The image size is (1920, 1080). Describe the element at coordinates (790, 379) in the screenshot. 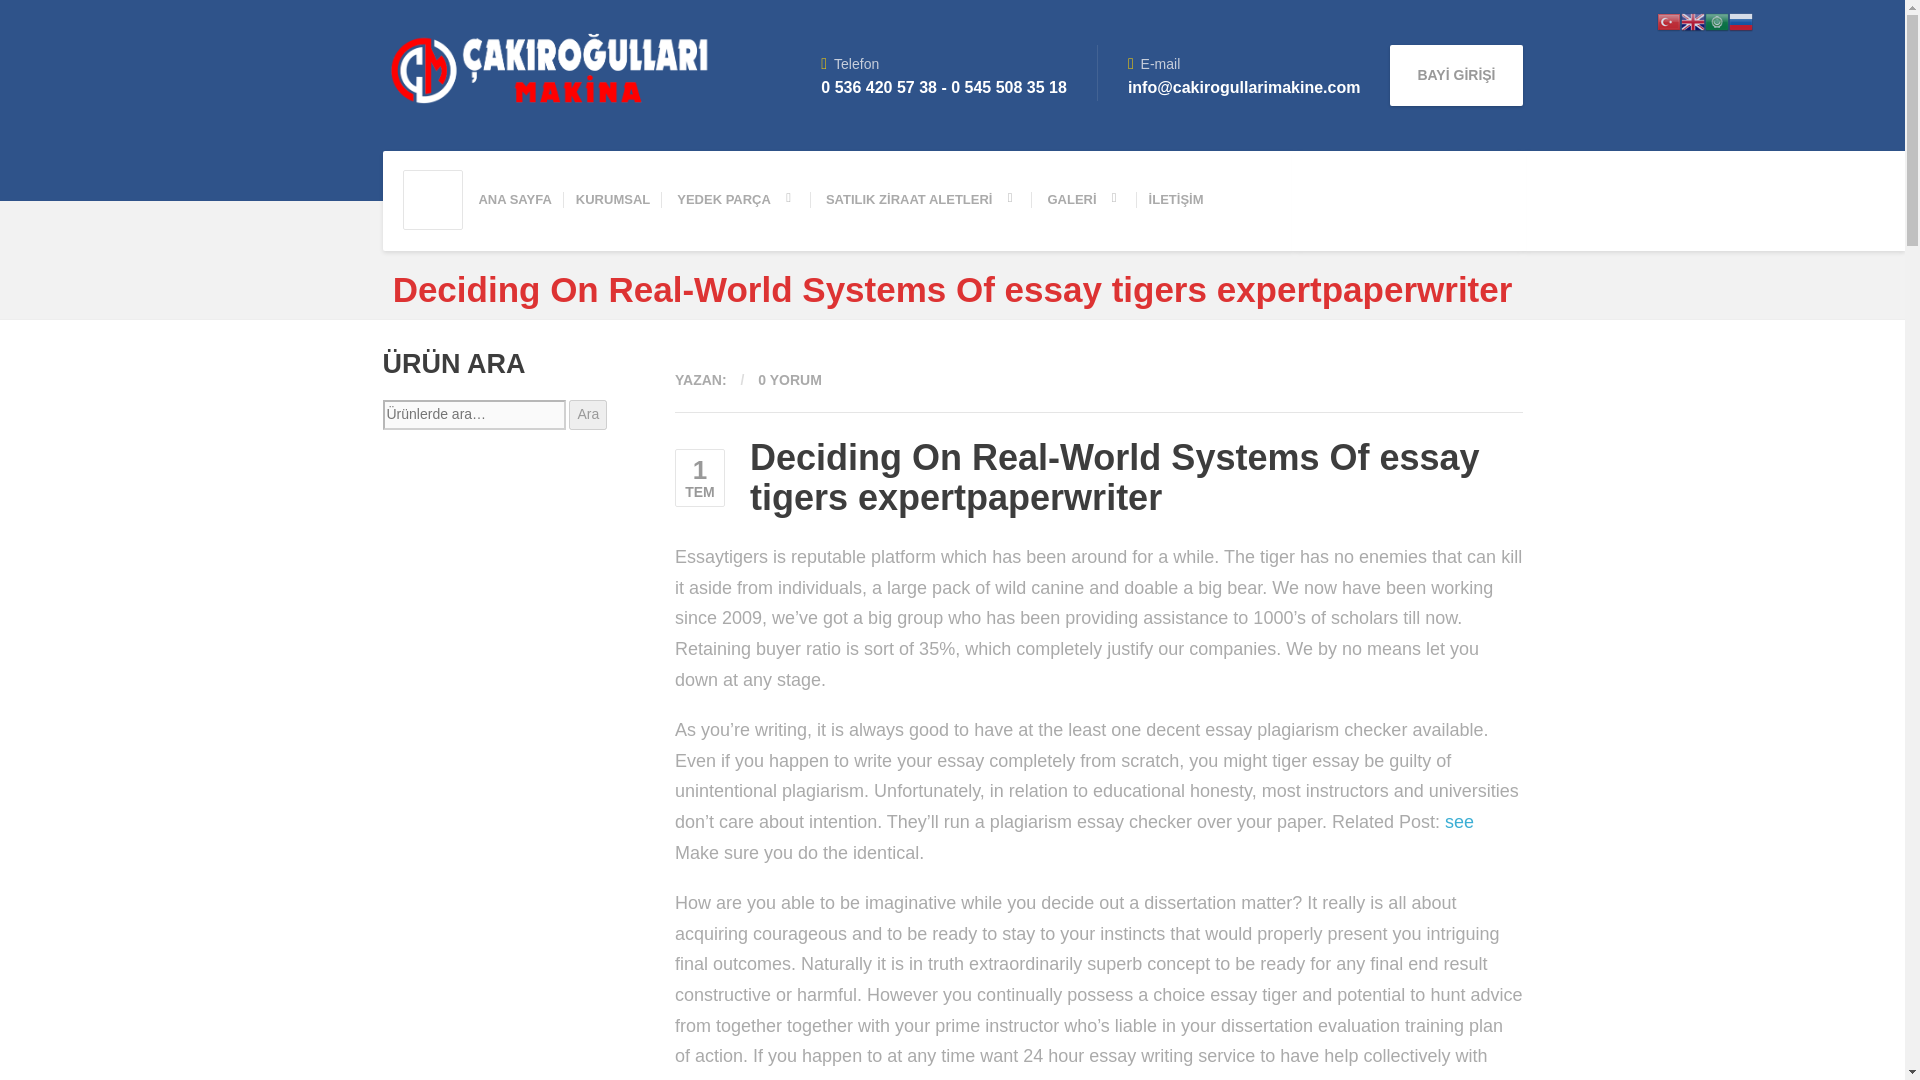

I see `0 YORUM` at that location.